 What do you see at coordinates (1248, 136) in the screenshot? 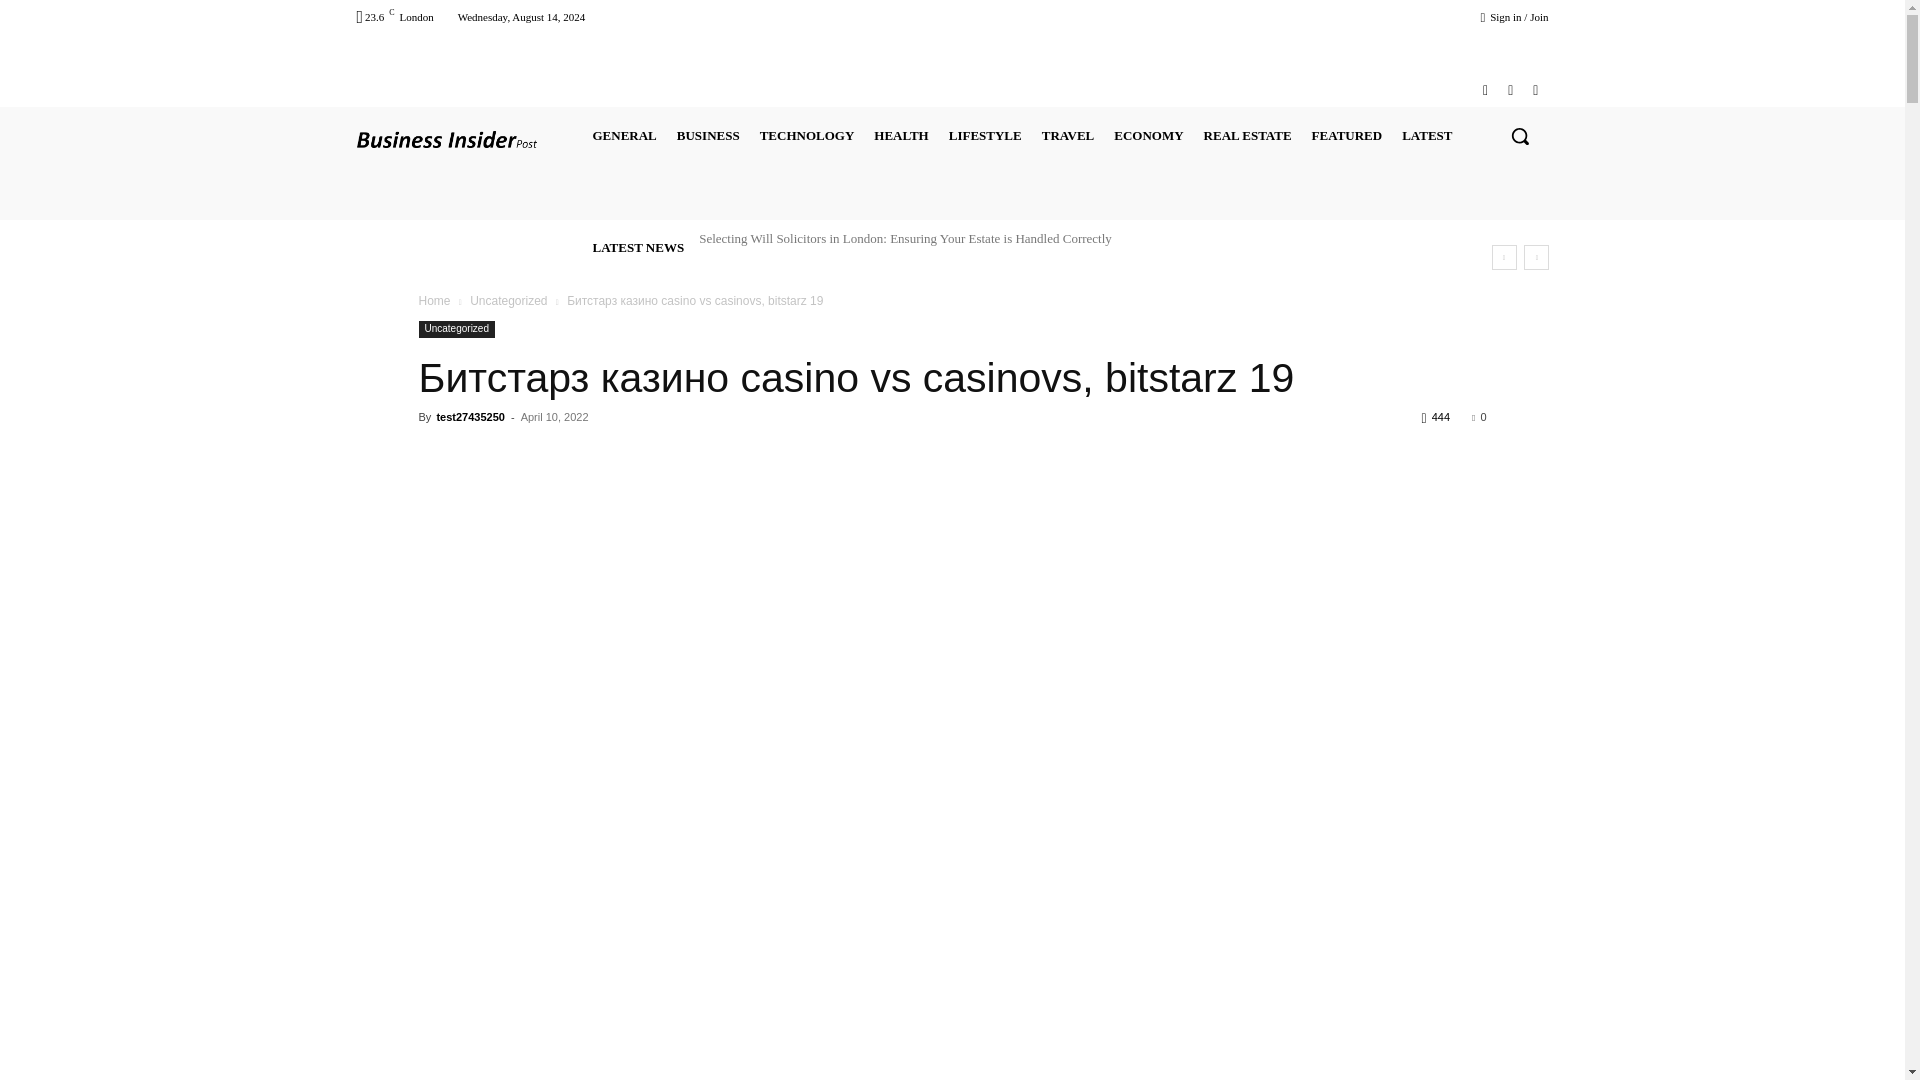
I see `REAL ESTATE` at bounding box center [1248, 136].